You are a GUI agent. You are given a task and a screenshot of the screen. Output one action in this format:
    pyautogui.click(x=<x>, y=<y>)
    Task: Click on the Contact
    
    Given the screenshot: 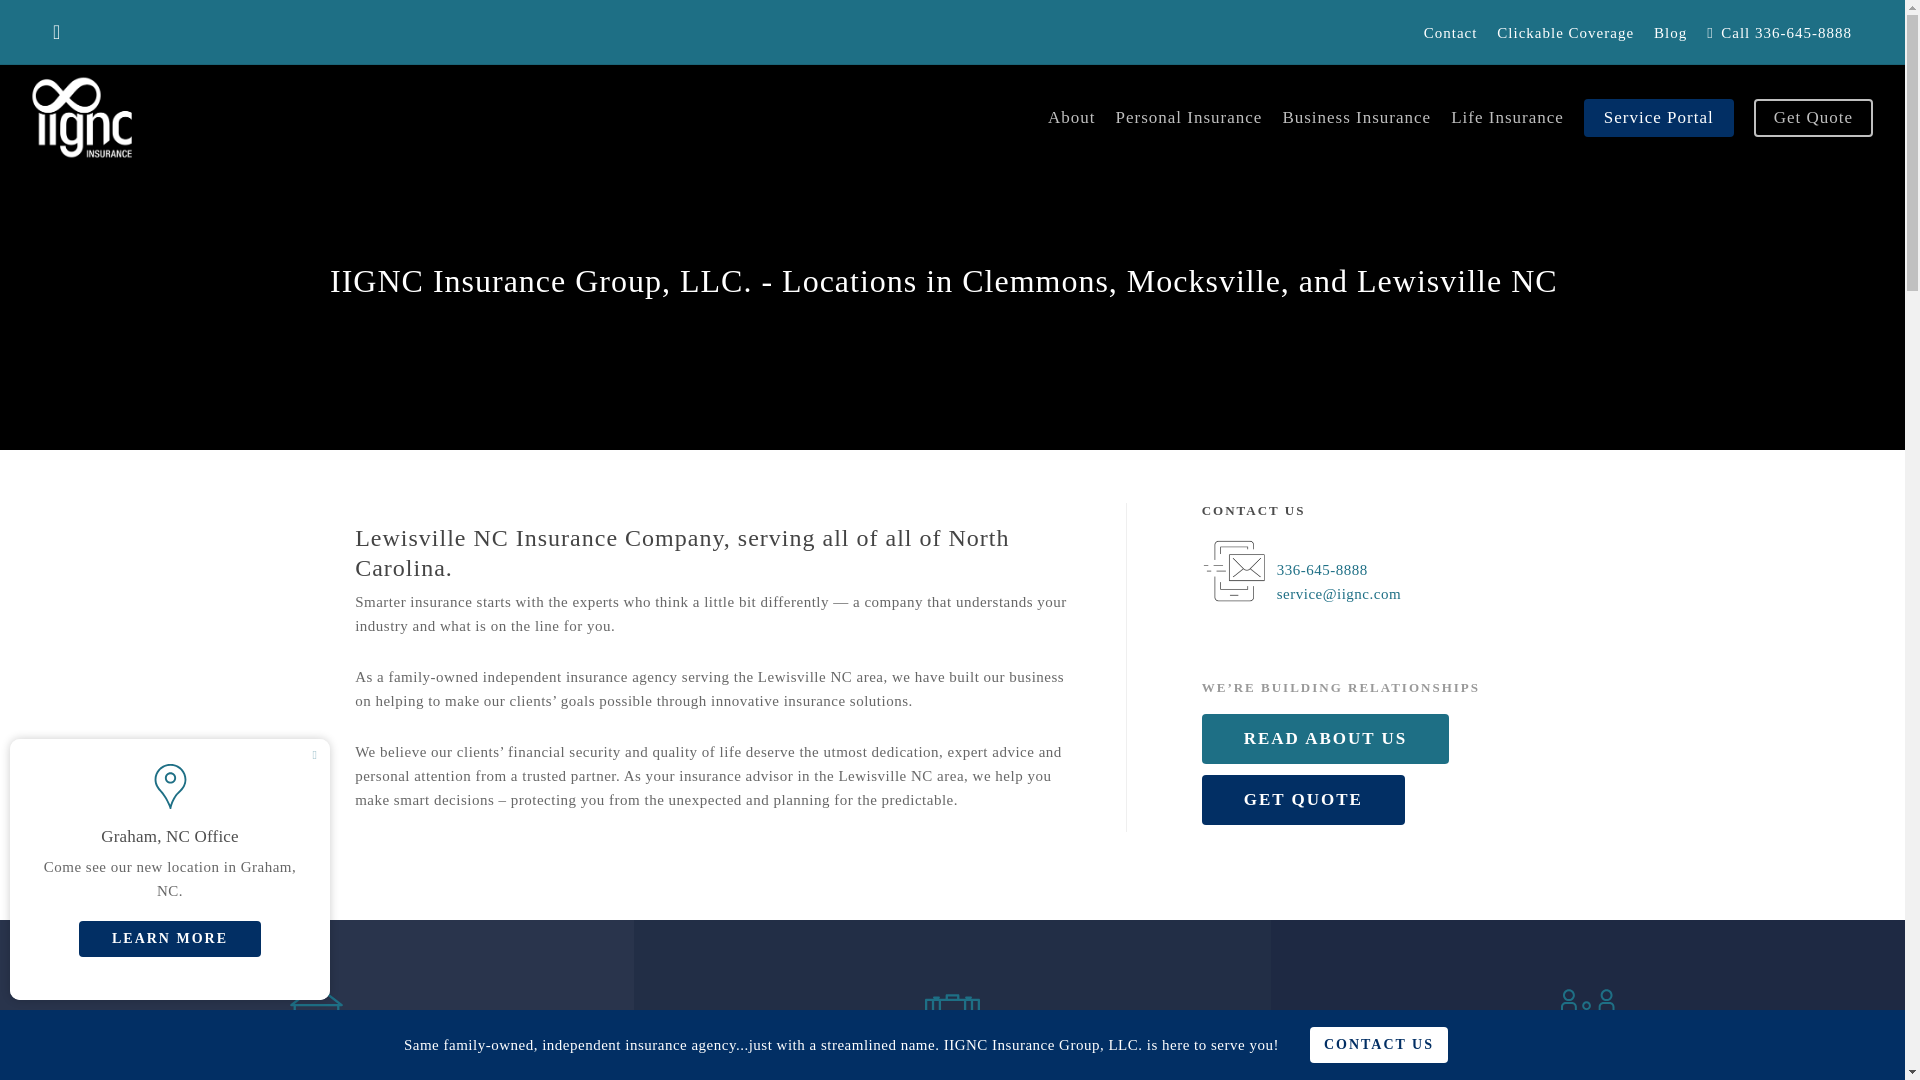 What is the action you would take?
    pyautogui.click(x=1450, y=33)
    